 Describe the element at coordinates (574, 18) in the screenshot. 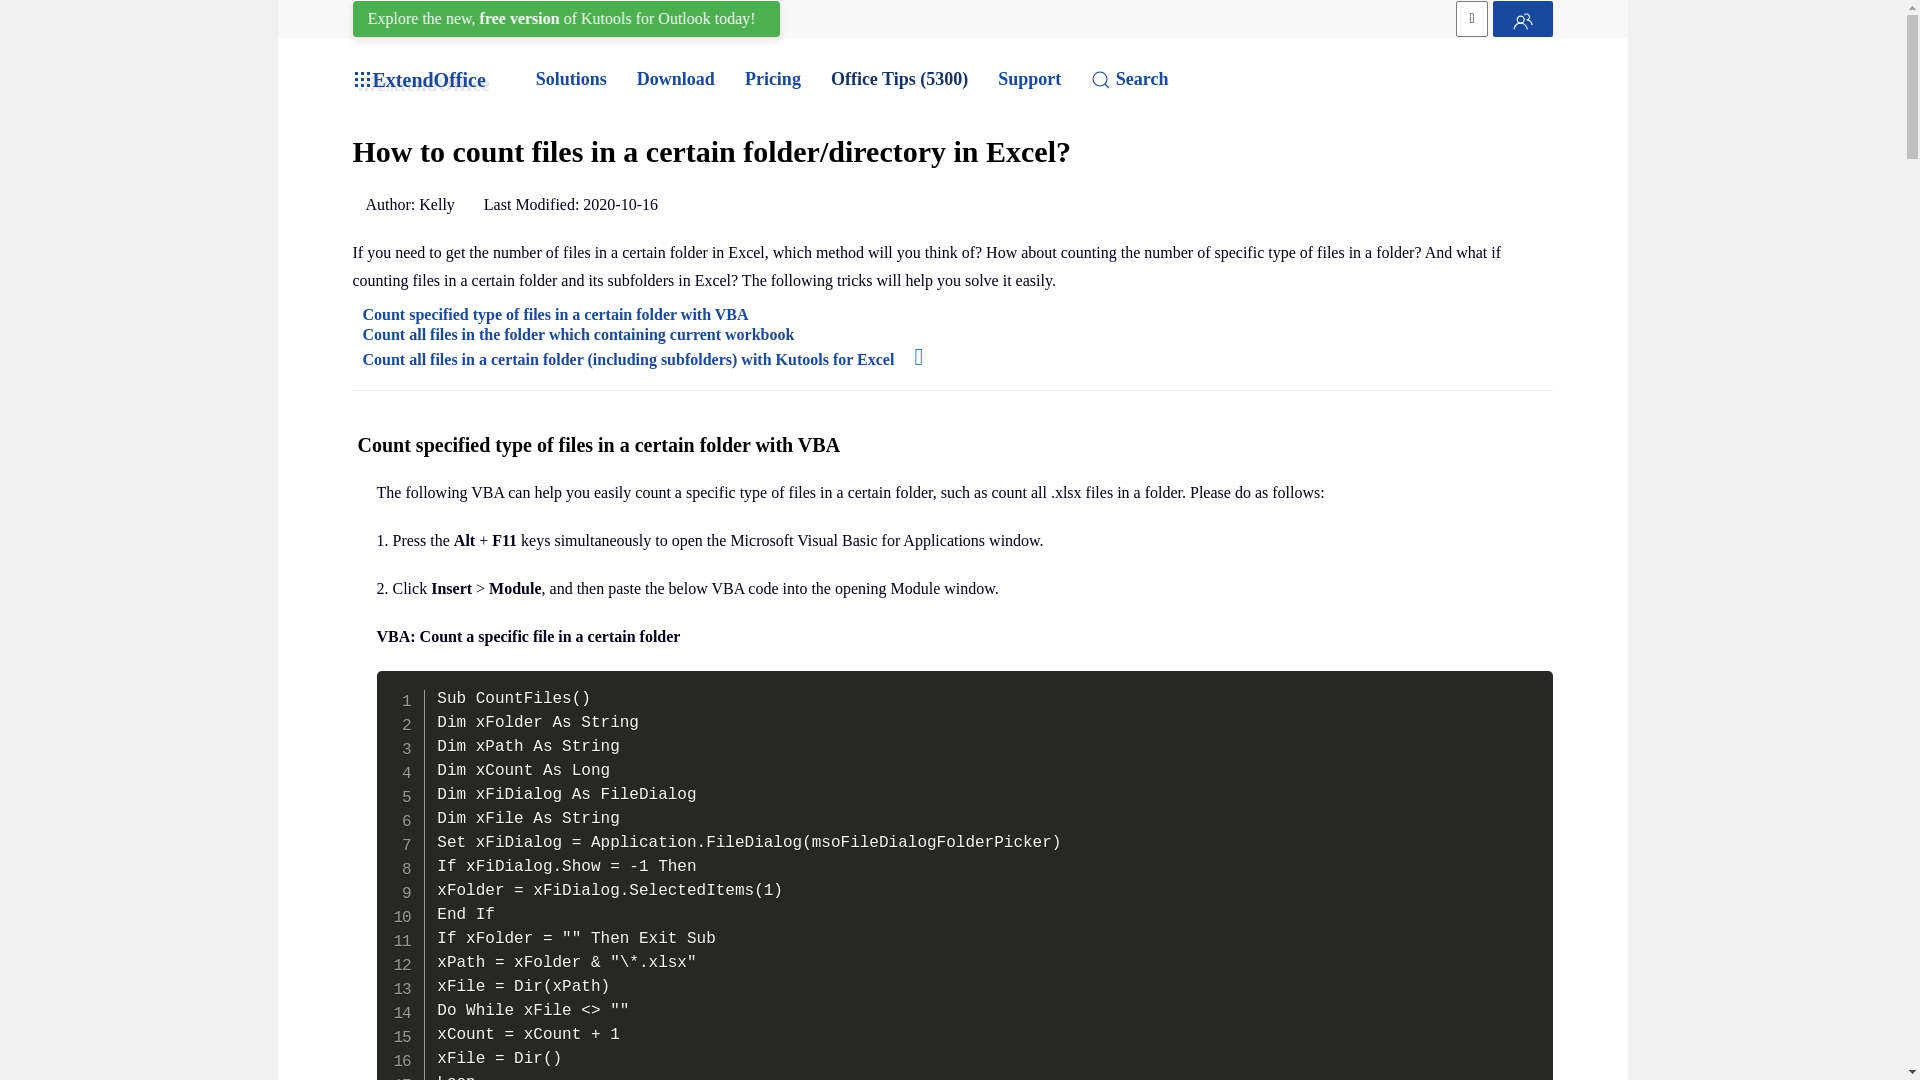

I see `Kutools for Outlook Free Version` at that location.